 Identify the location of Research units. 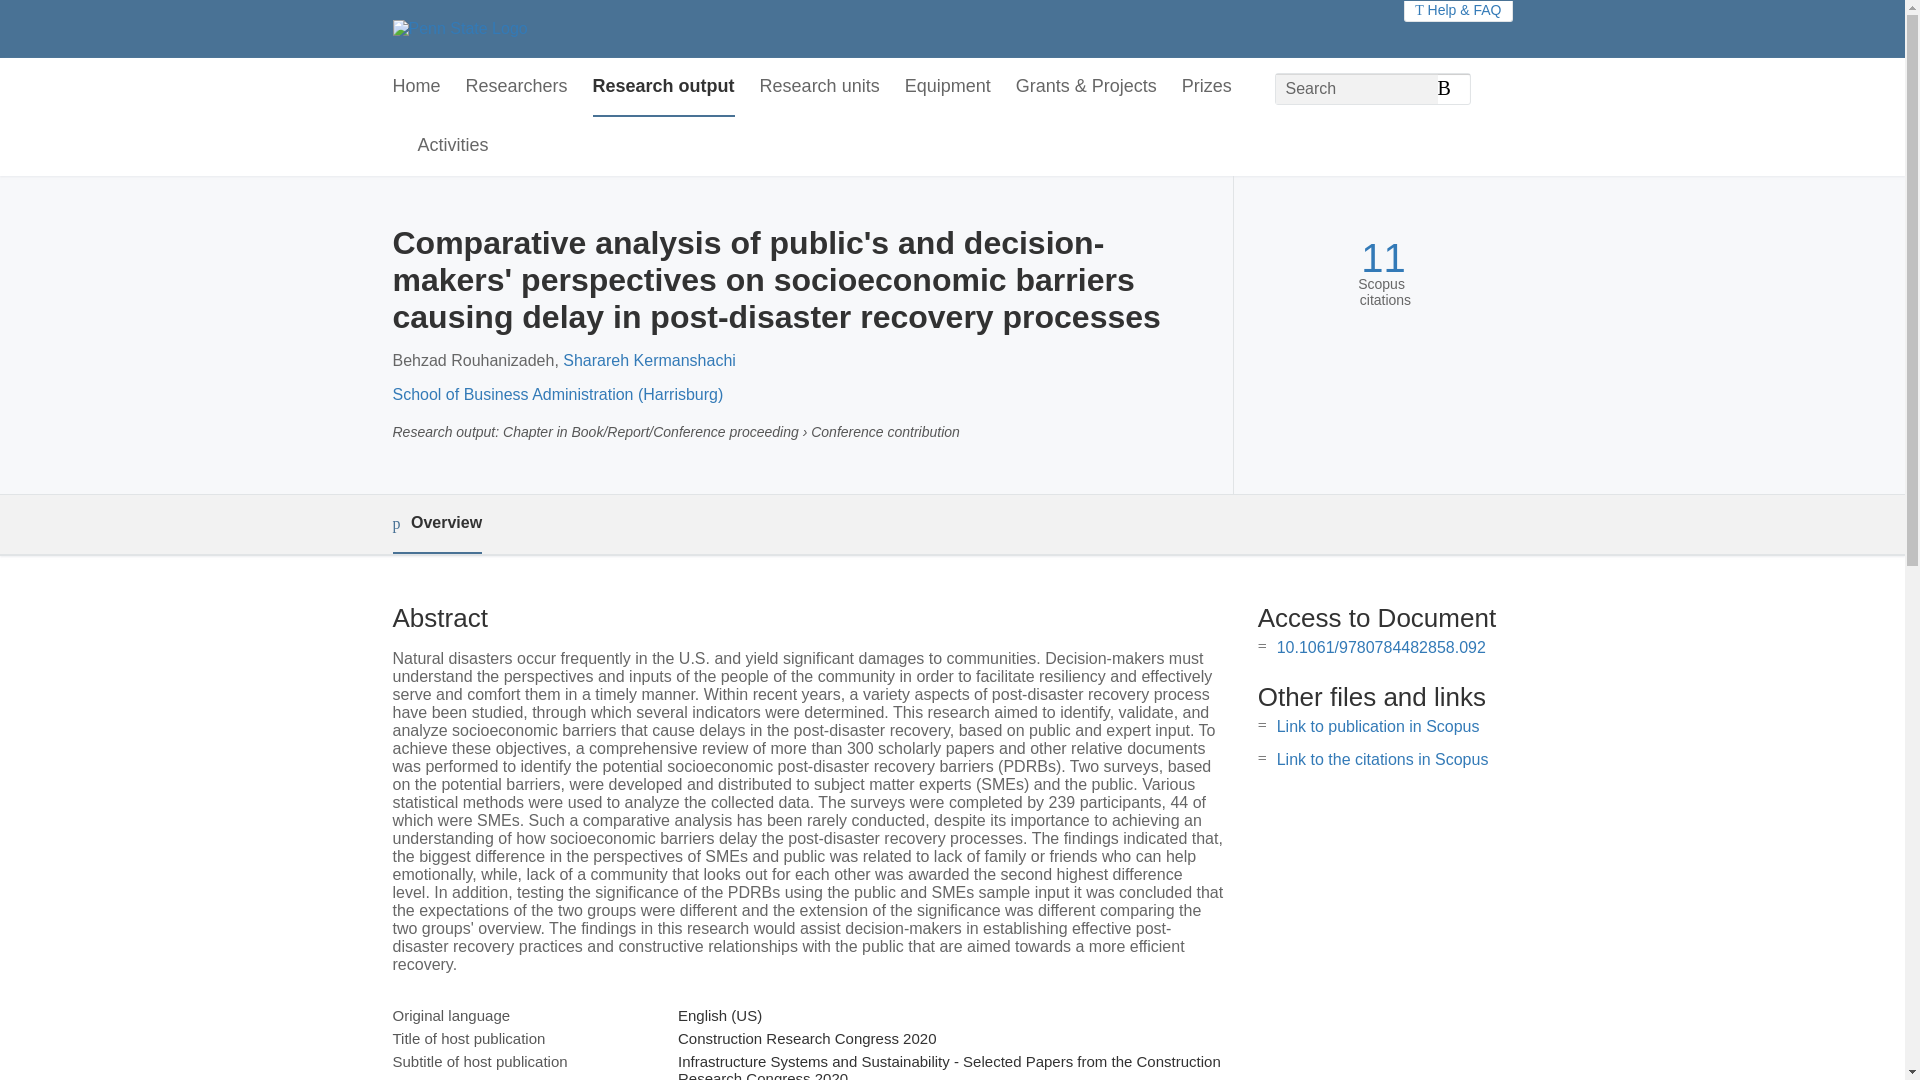
(820, 87).